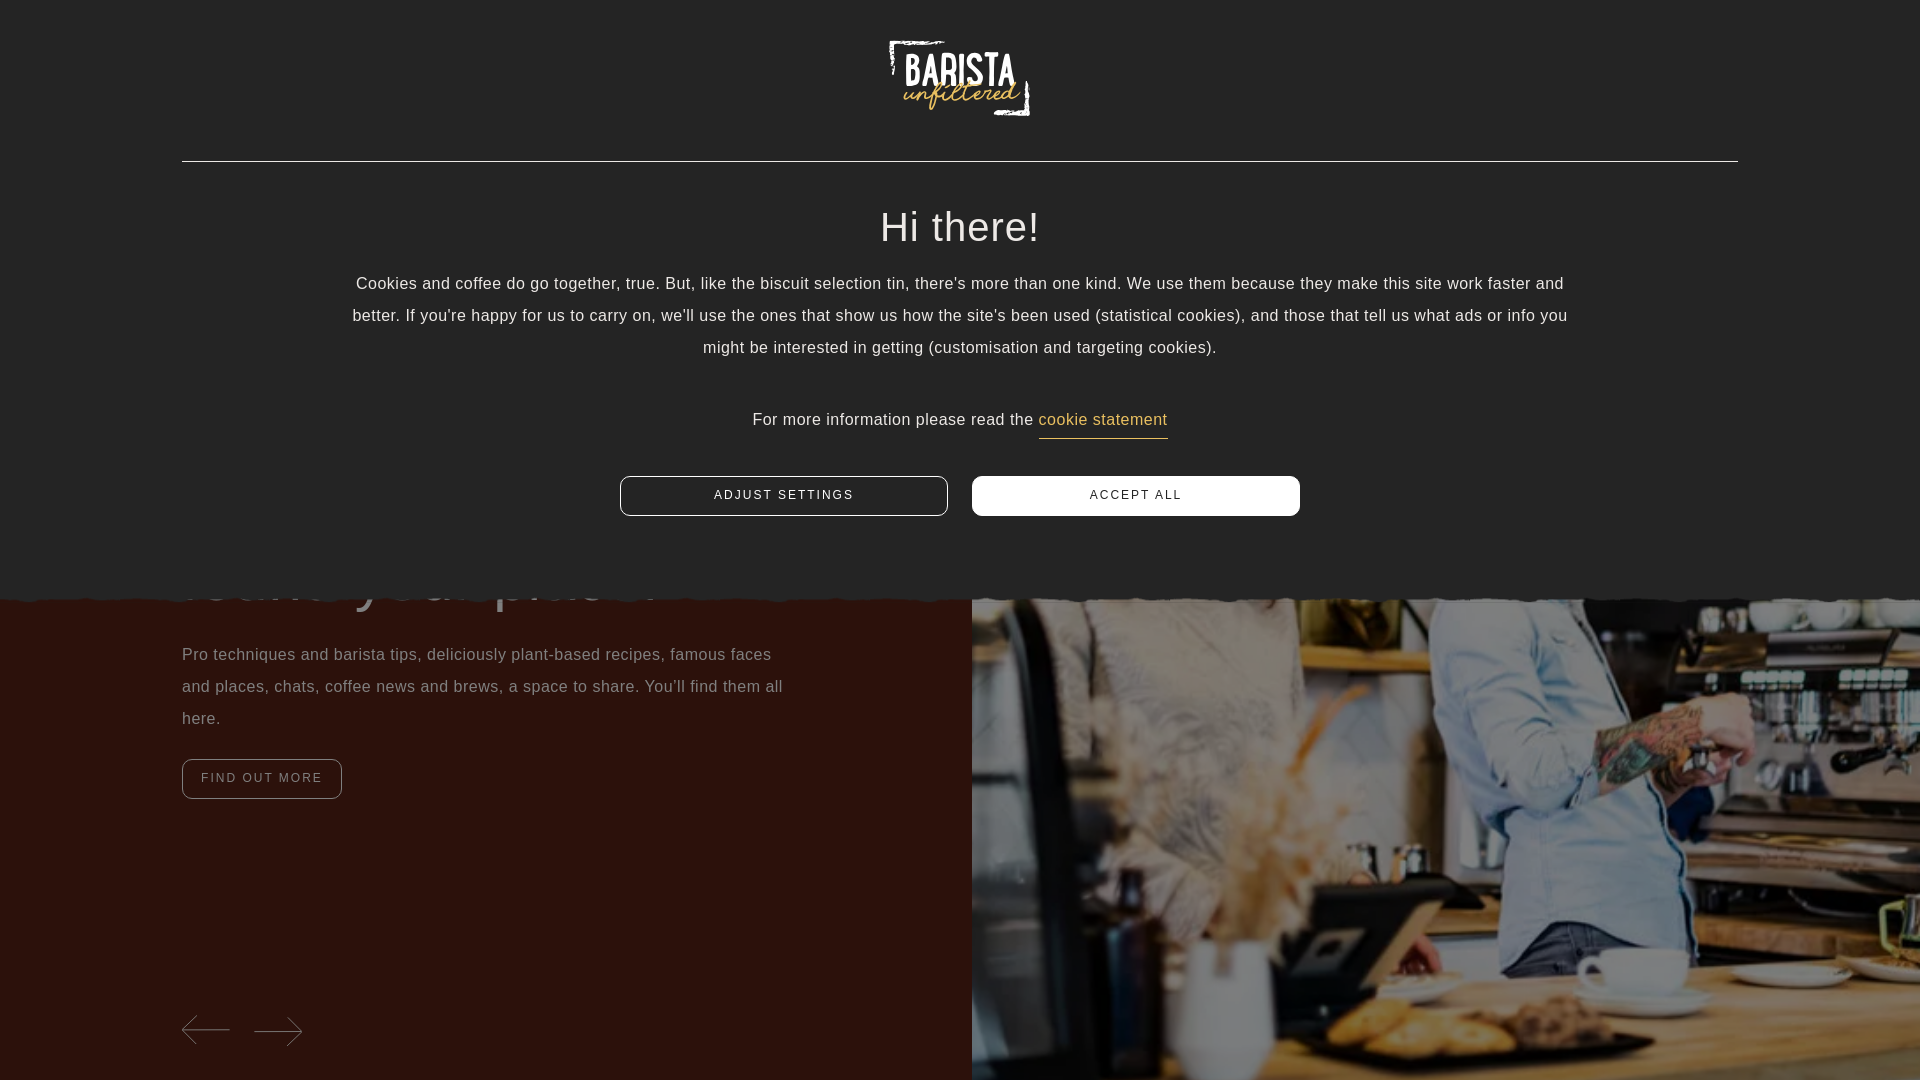  I want to click on COMMUNITY, so click(701, 97).